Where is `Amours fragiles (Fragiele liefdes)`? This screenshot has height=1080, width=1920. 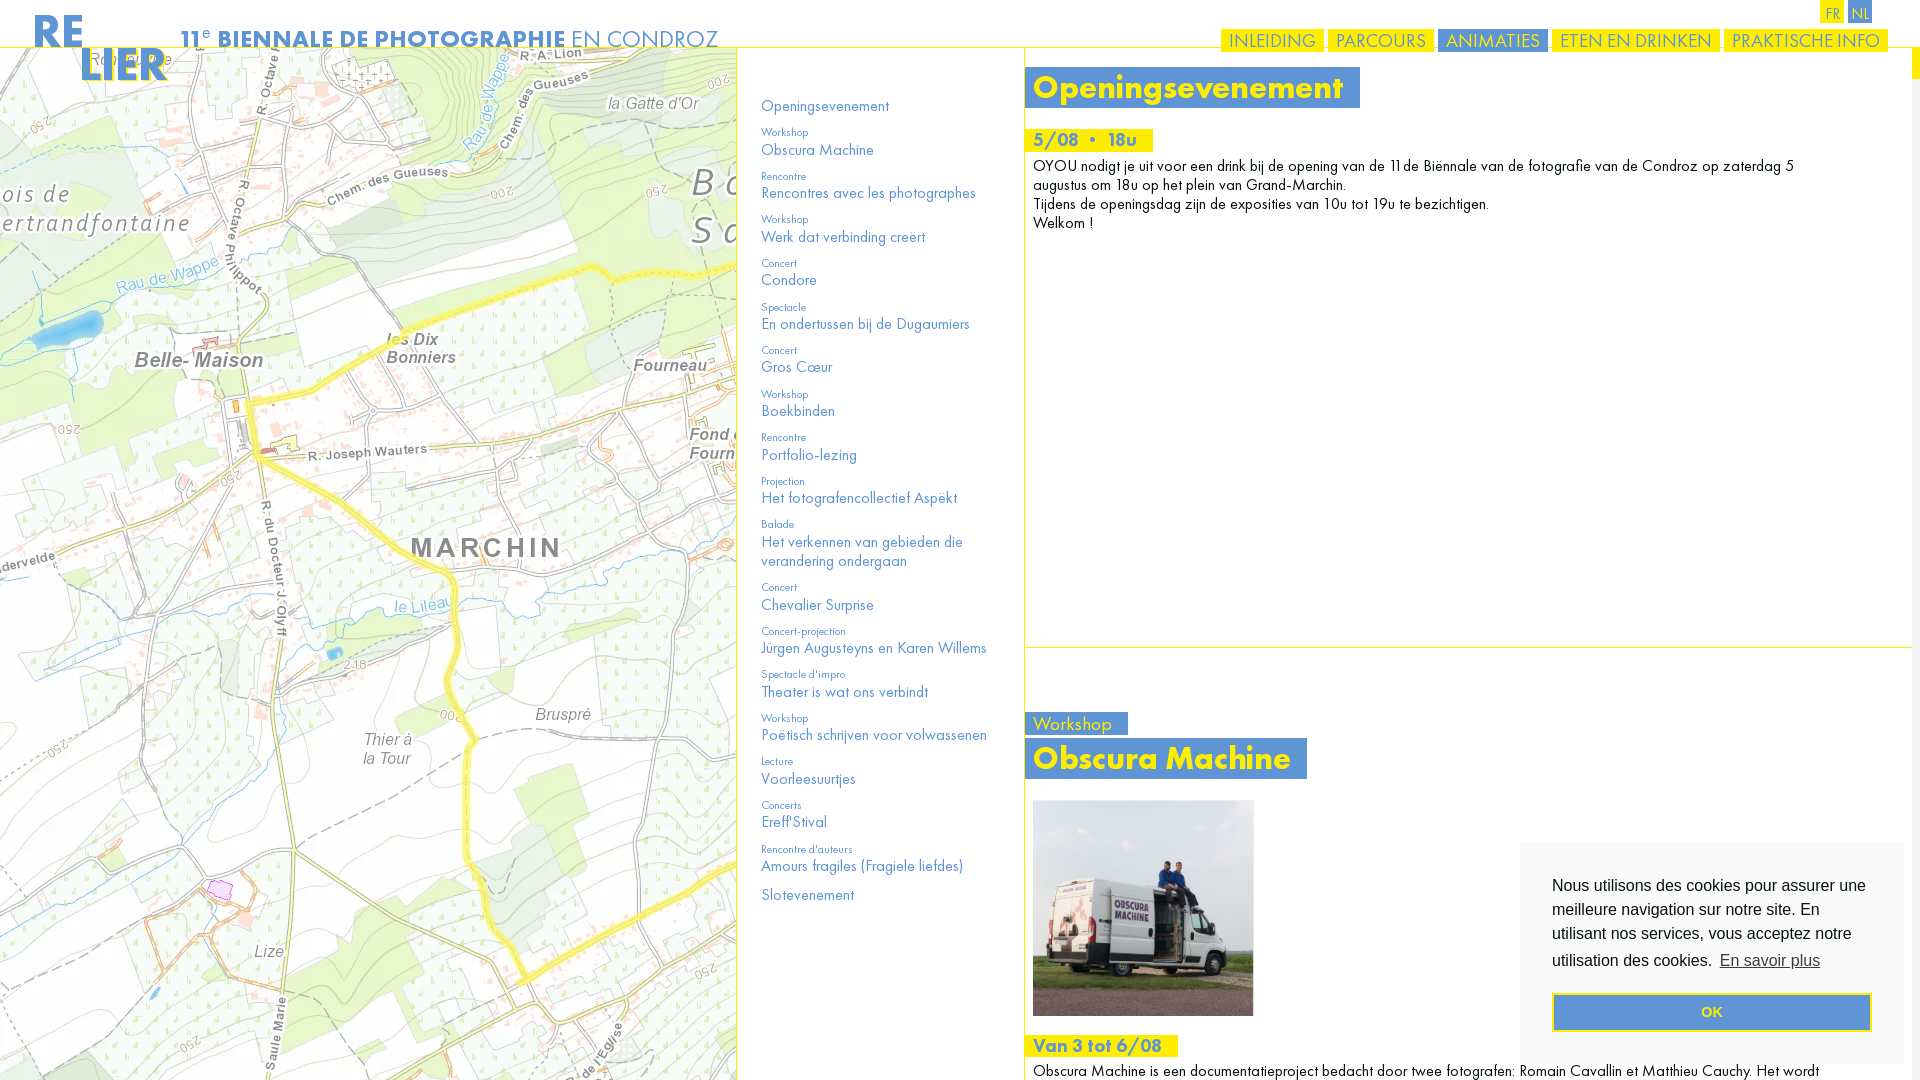
Amours fragiles (Fragiele liefdes) is located at coordinates (862, 866).